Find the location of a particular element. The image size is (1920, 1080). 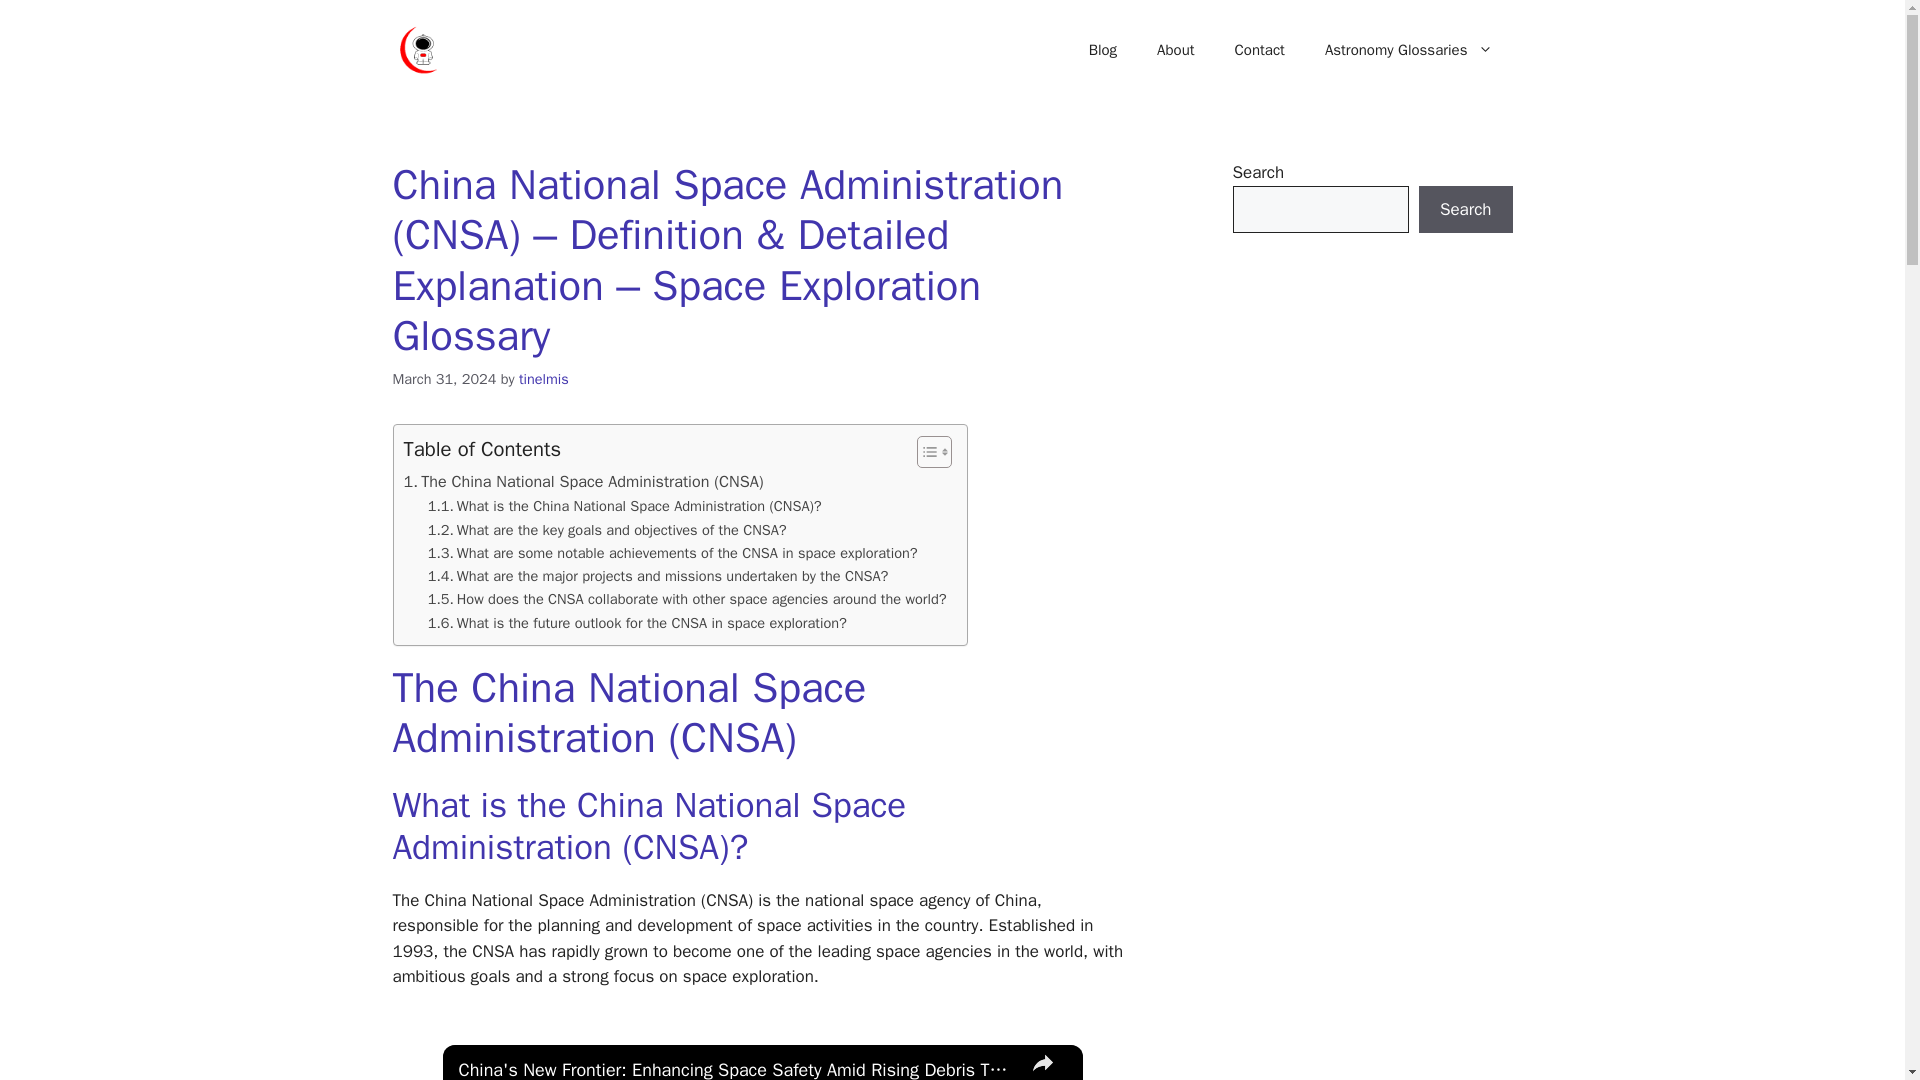

Share is located at coordinates (1041, 1062).